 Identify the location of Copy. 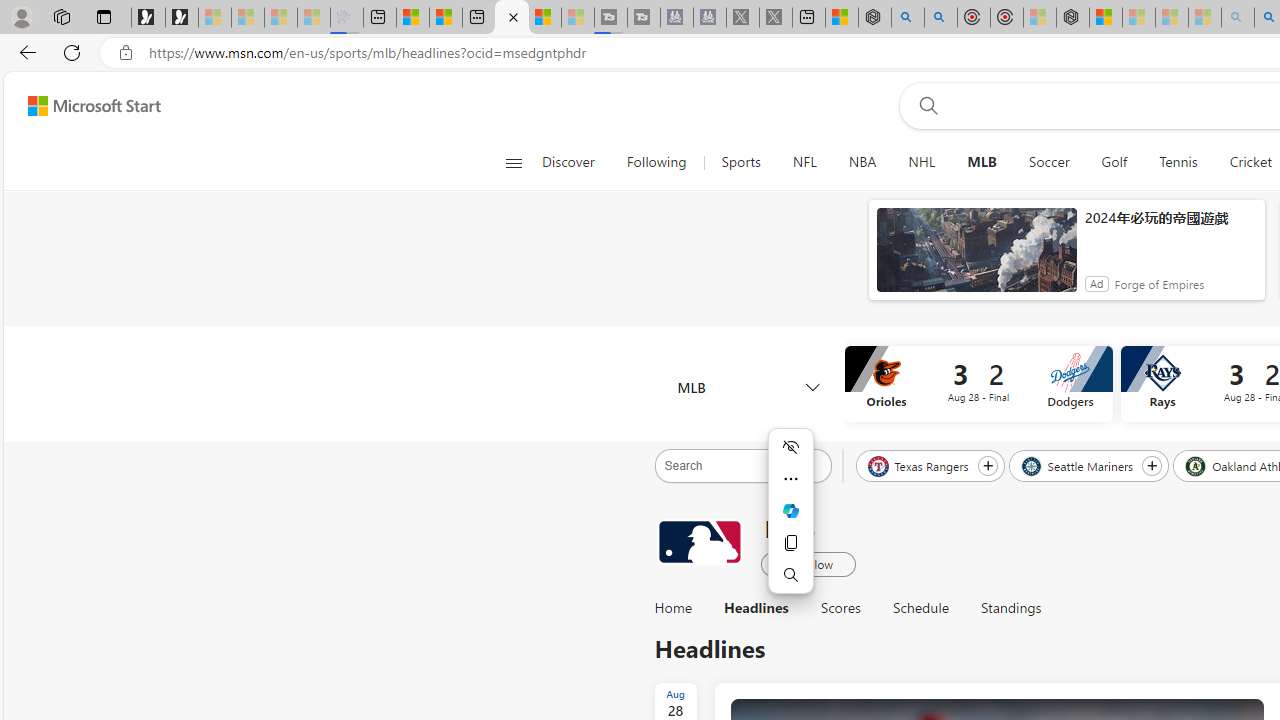
(790, 542).